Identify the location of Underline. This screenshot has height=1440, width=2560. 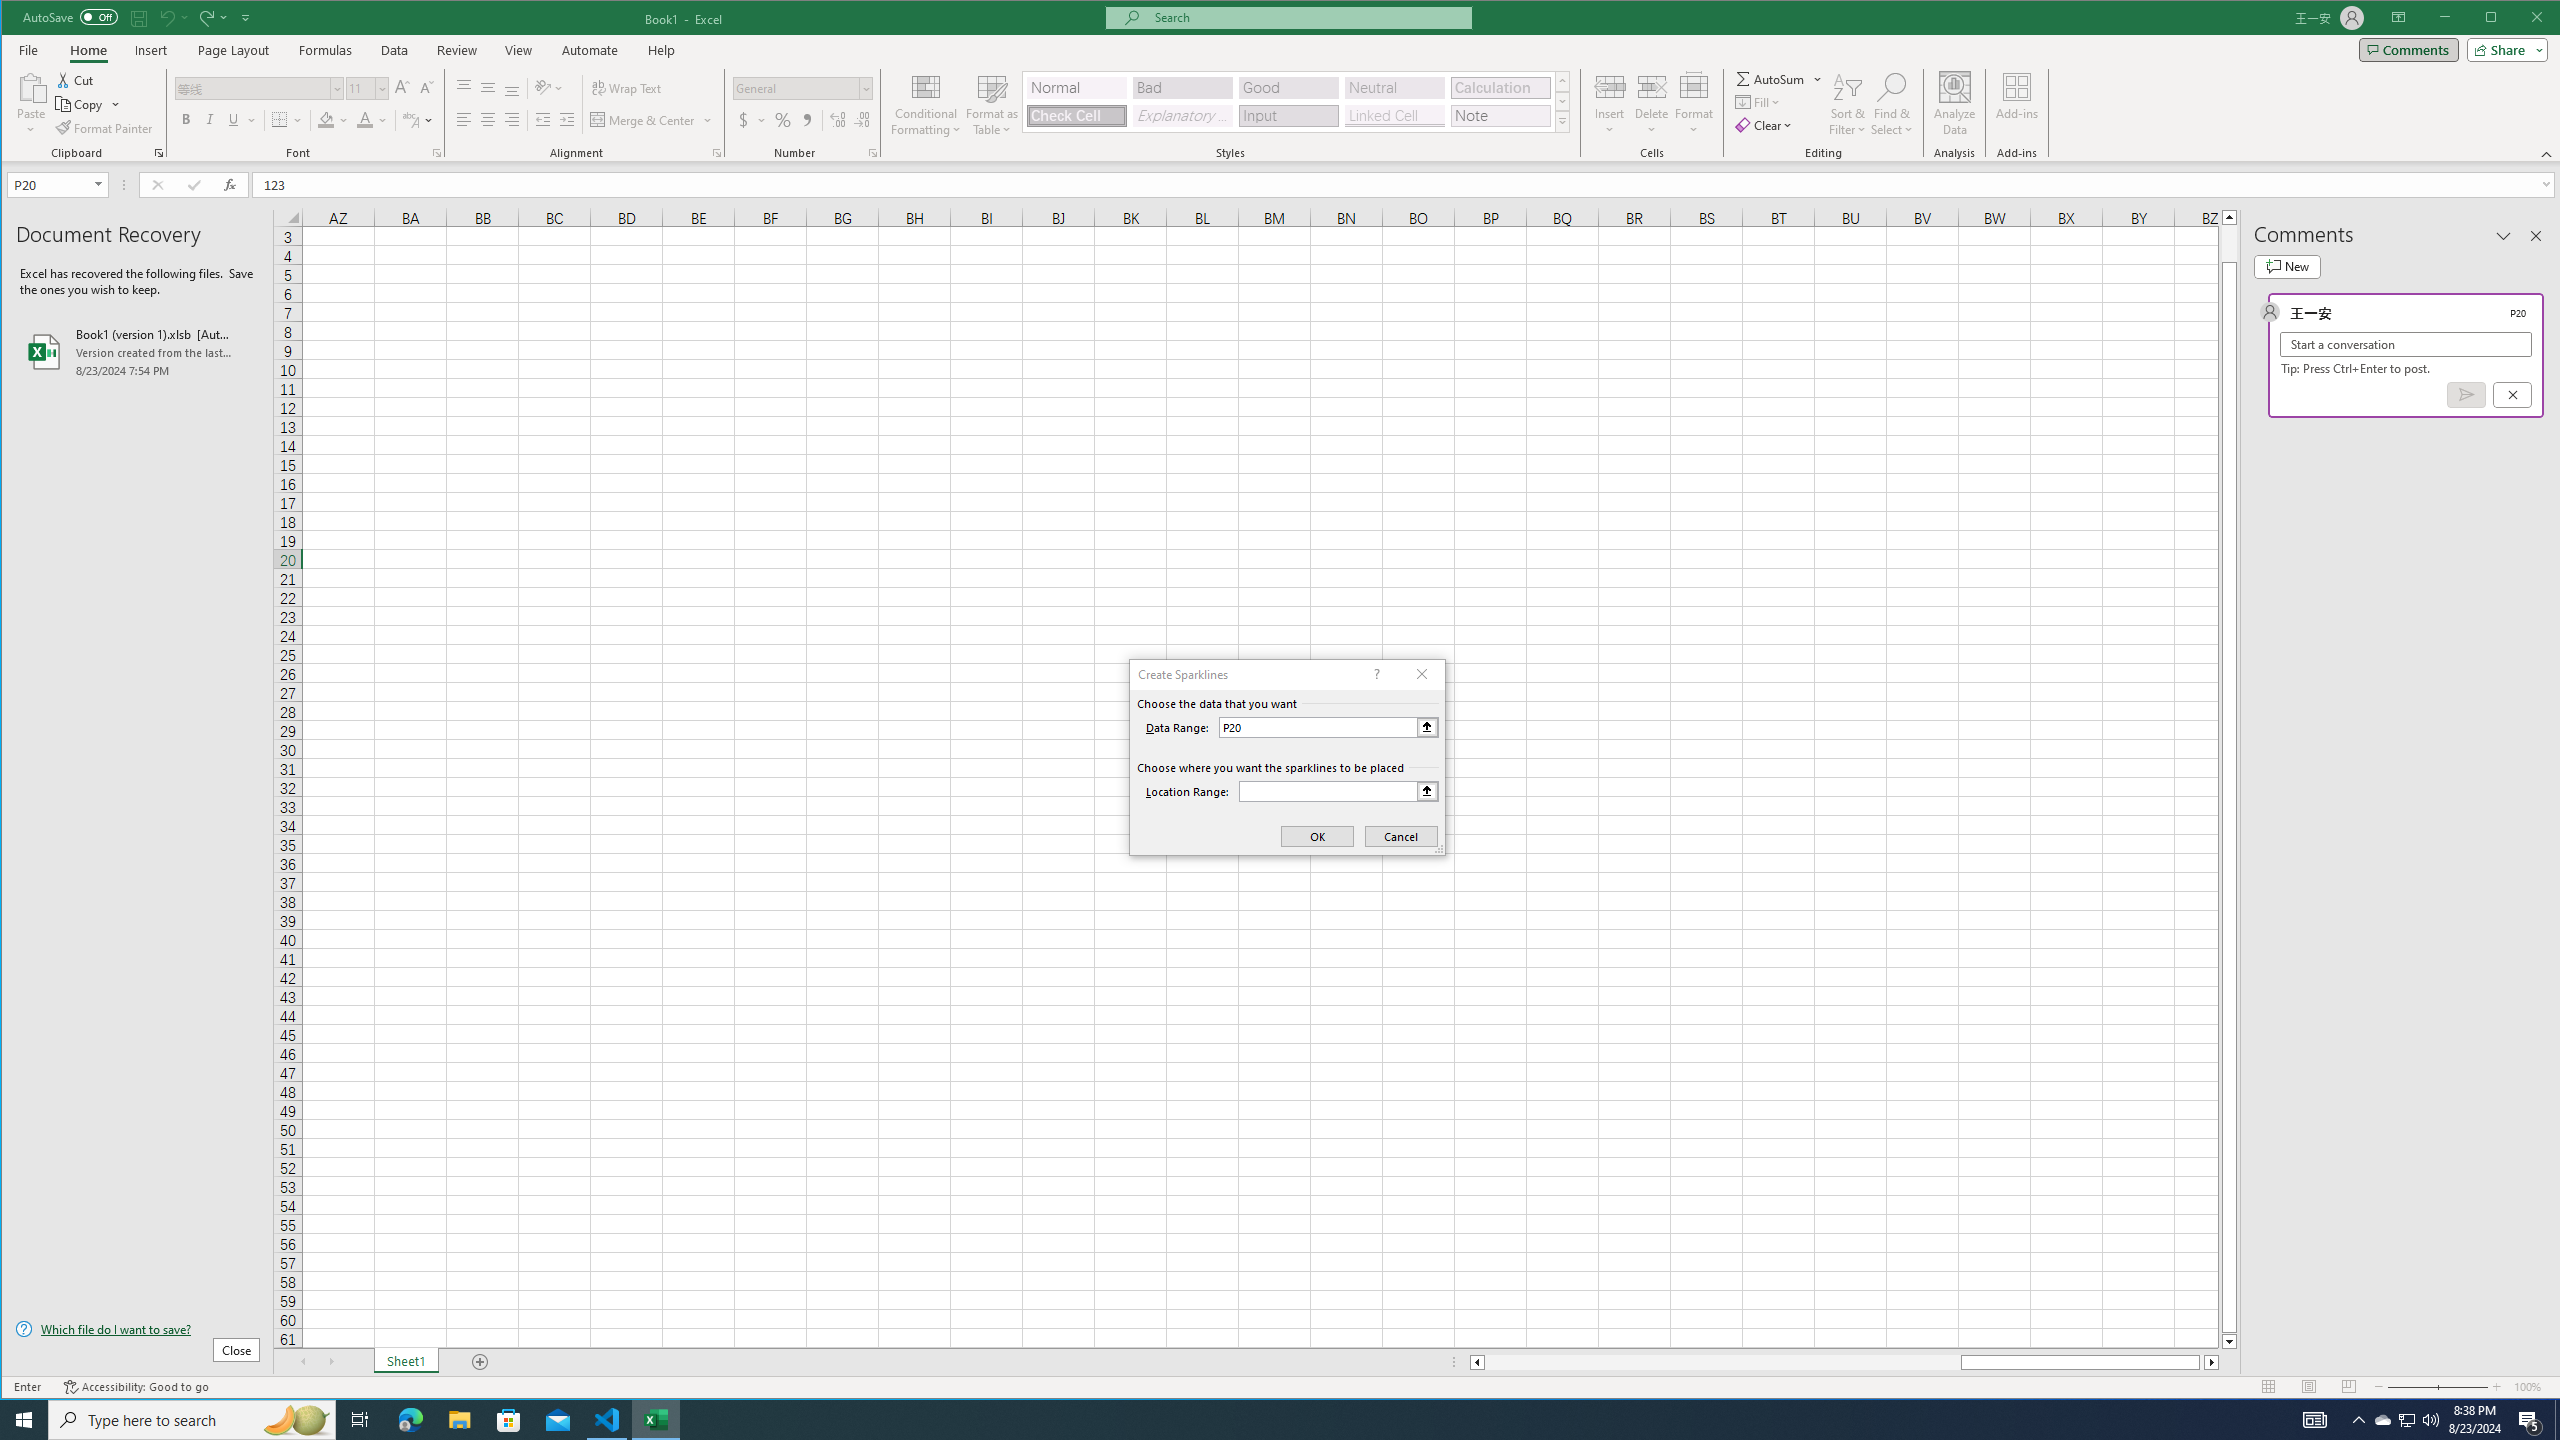
(242, 120).